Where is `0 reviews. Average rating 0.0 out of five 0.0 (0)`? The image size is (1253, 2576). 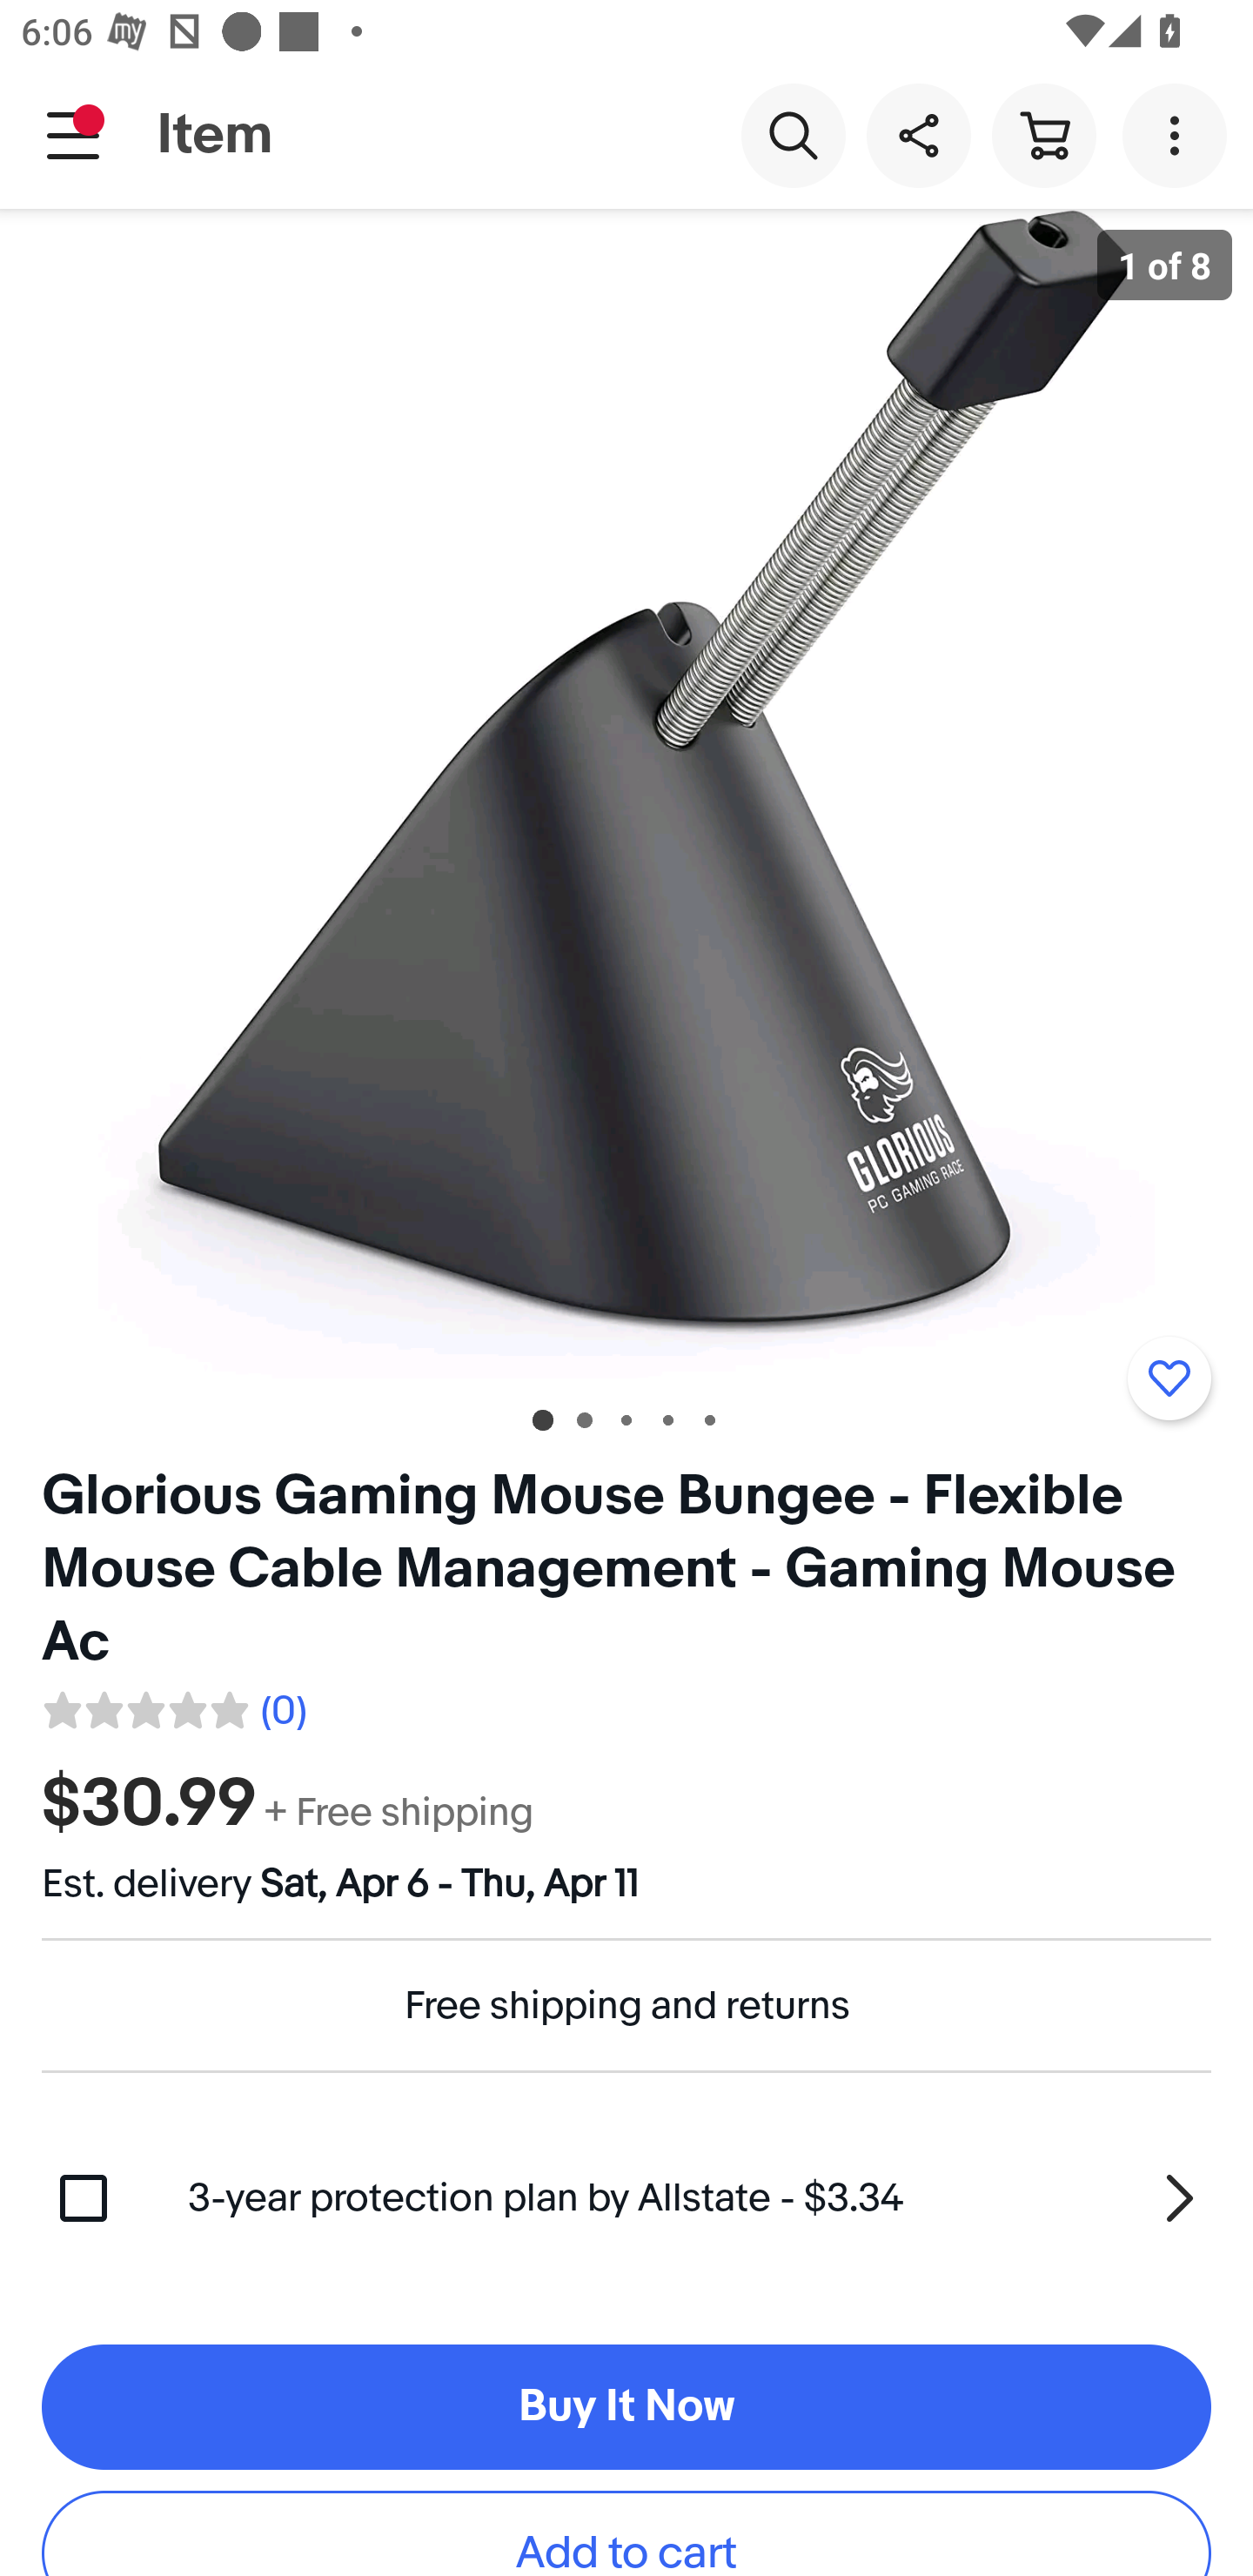 0 reviews. Average rating 0.0 out of five 0.0 (0) is located at coordinates (173, 1705).